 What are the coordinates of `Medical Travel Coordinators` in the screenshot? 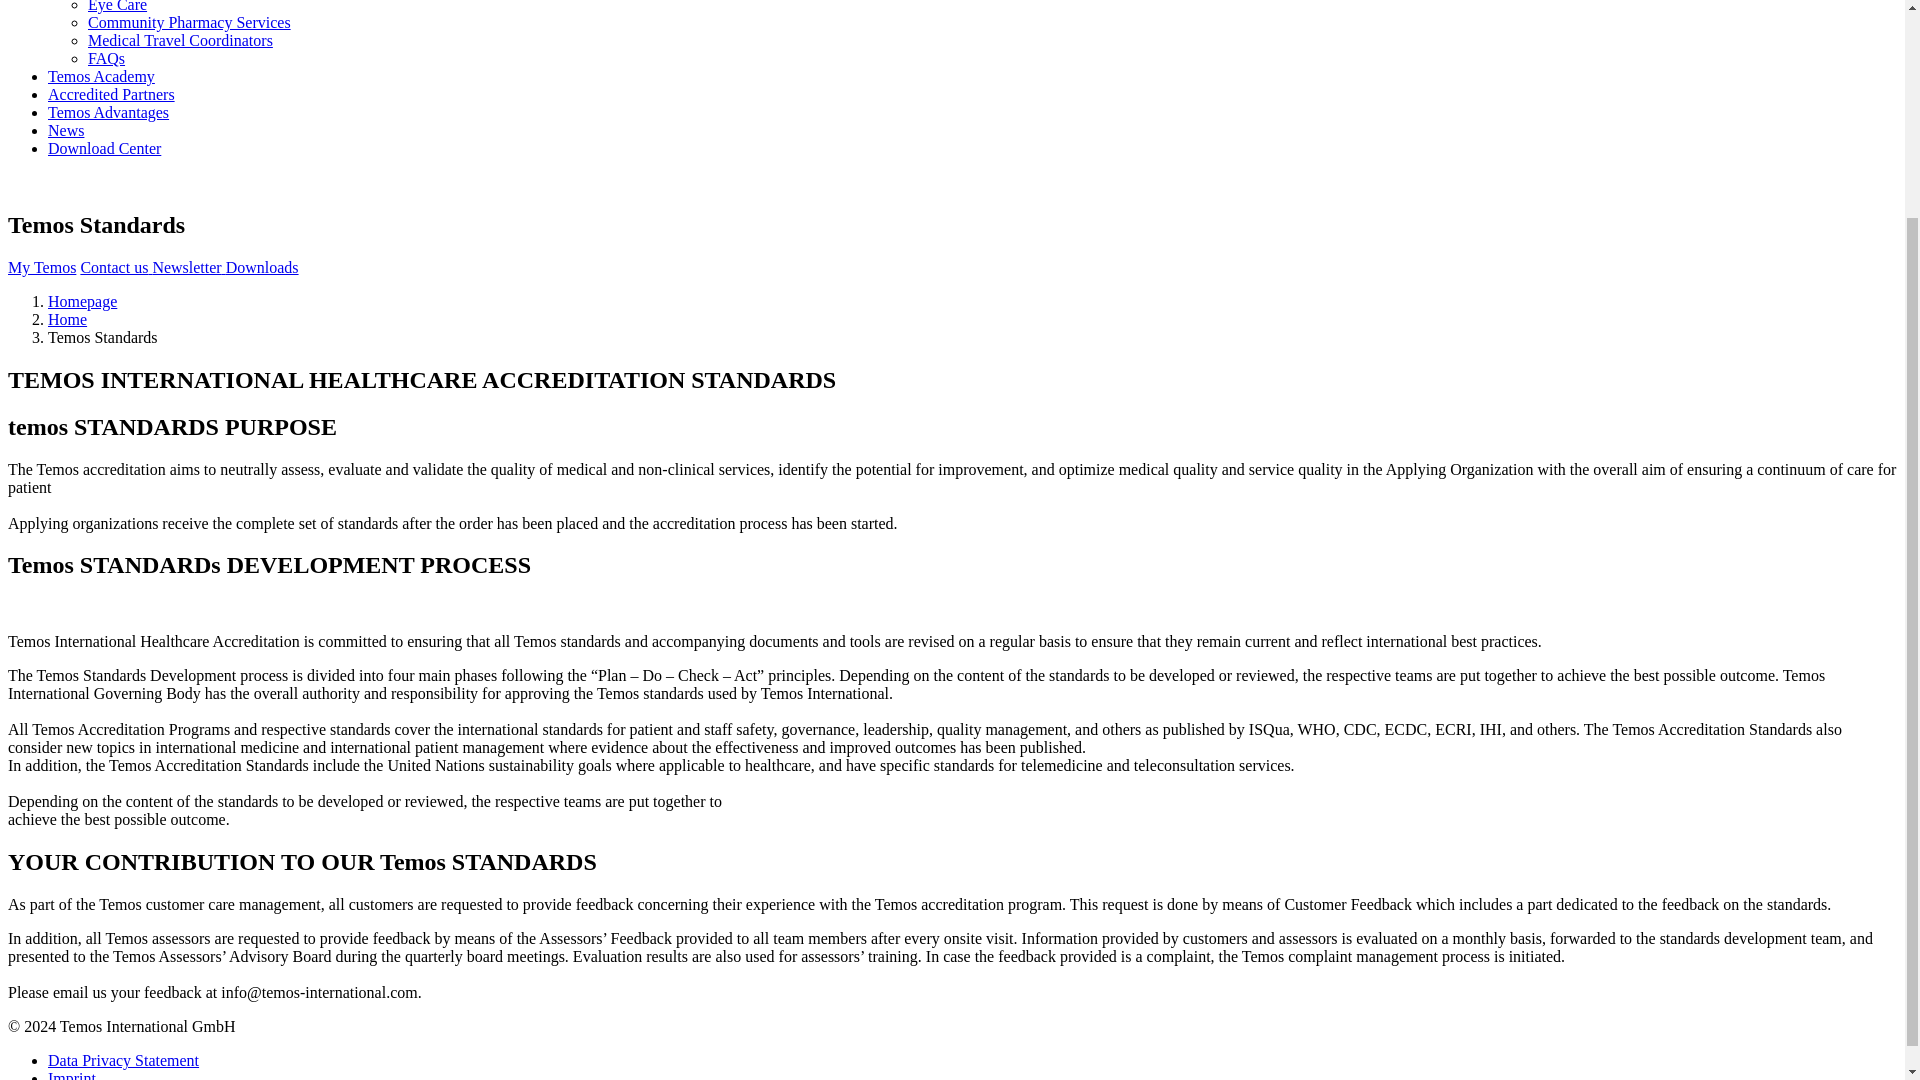 It's located at (180, 40).